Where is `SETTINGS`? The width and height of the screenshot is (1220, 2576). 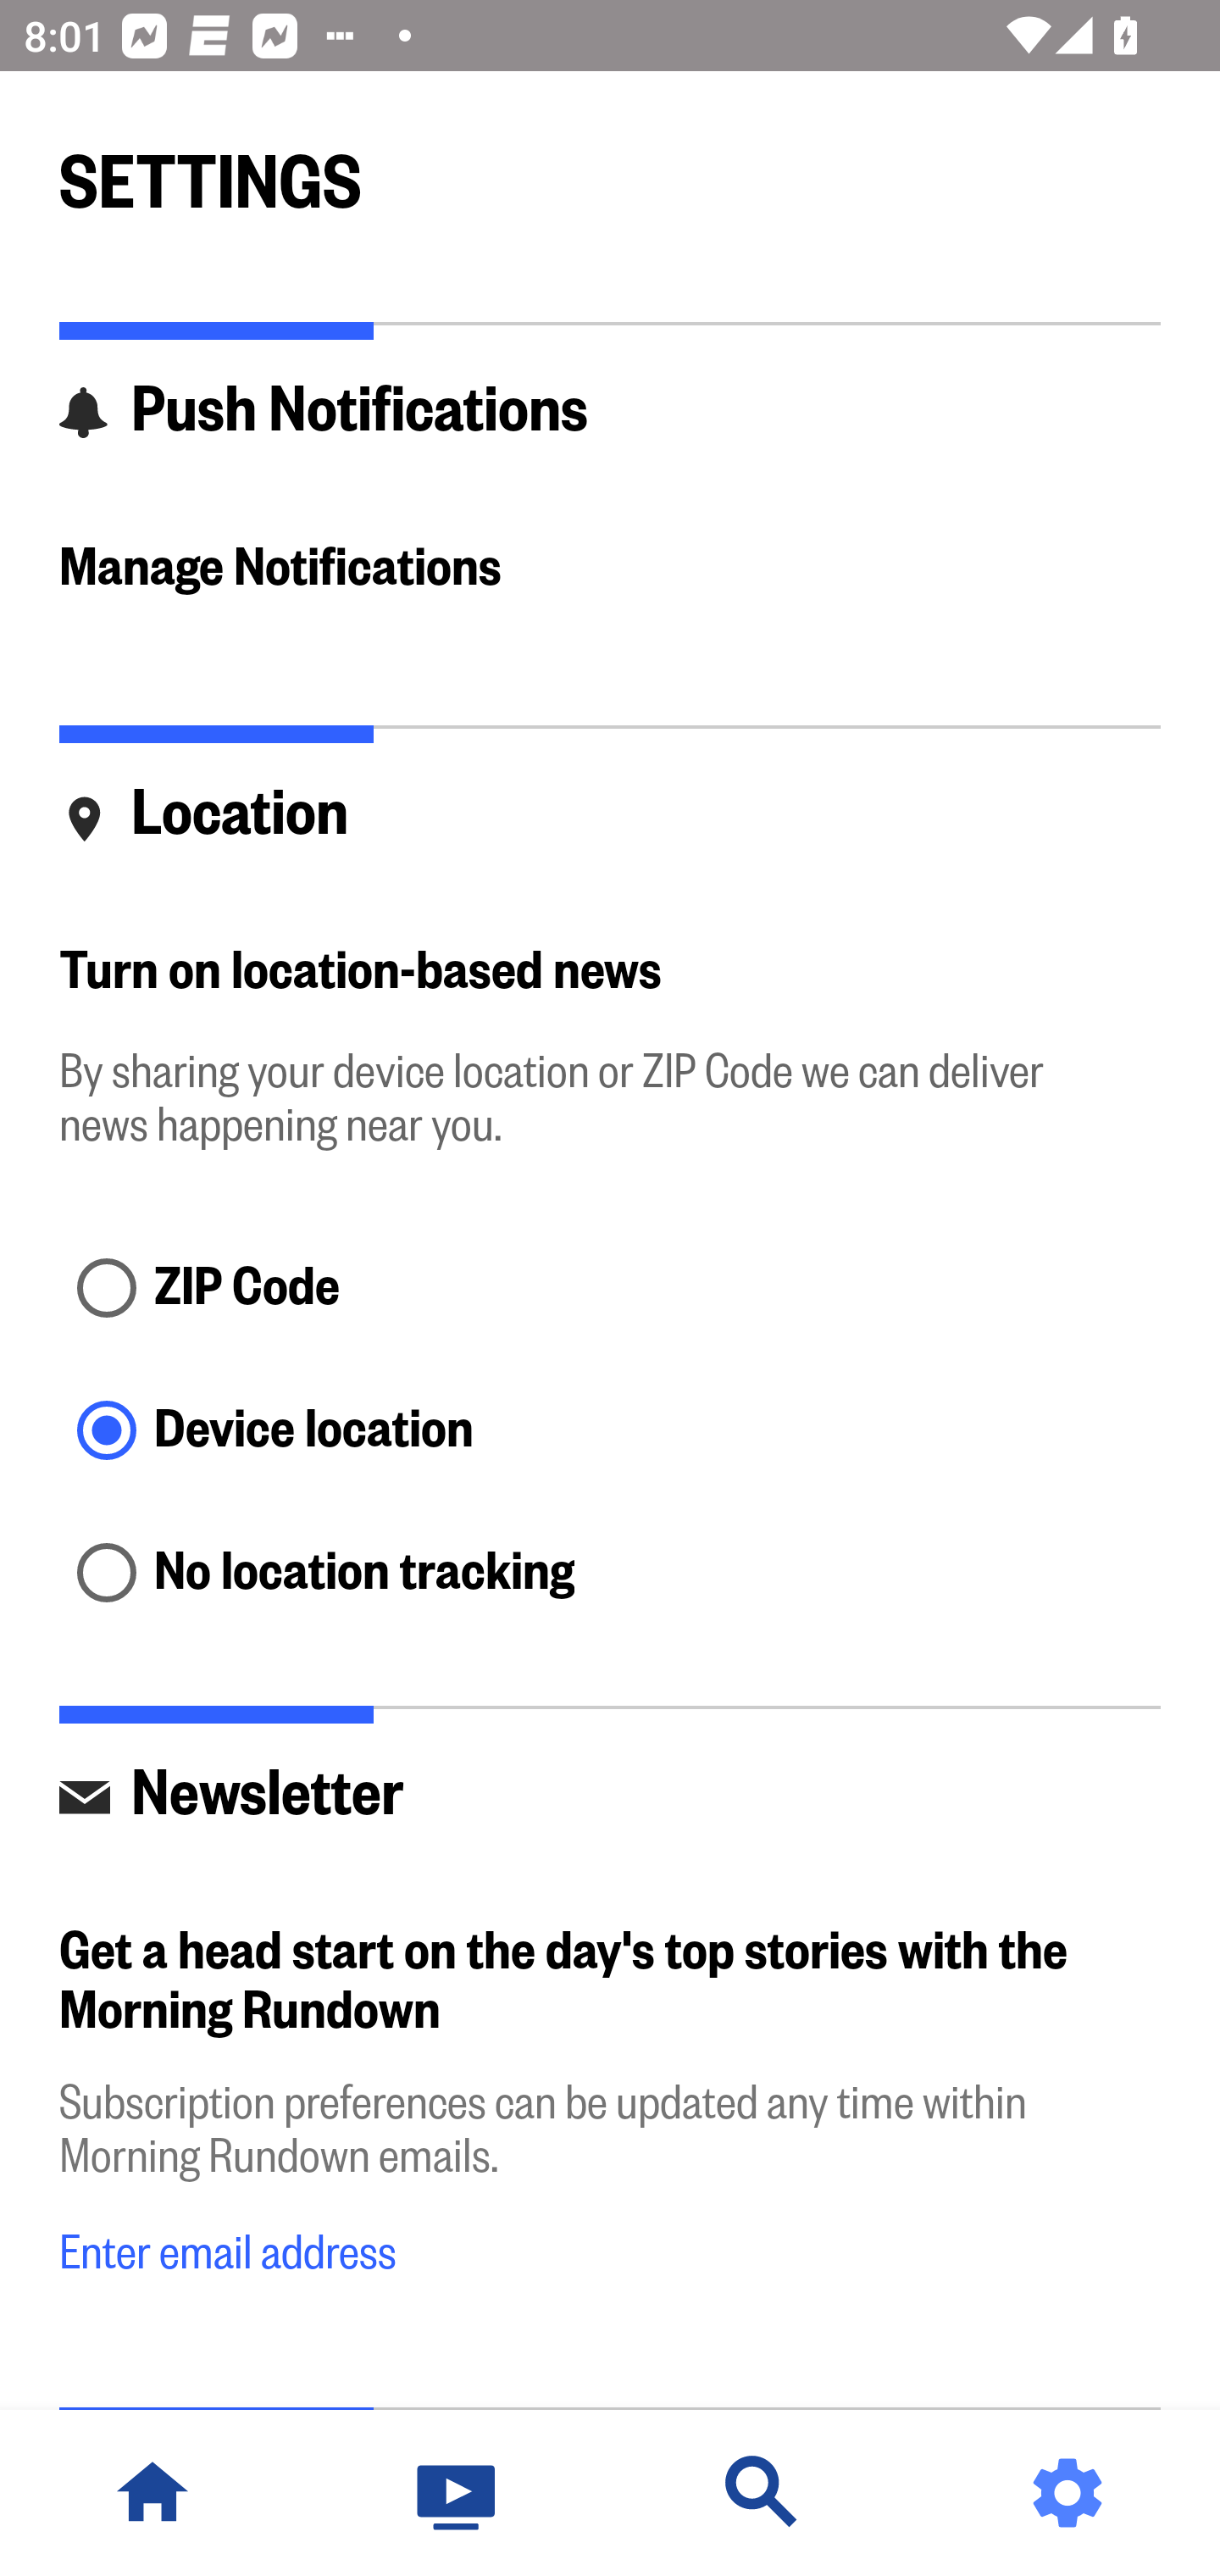
SETTINGS is located at coordinates (610, 168).